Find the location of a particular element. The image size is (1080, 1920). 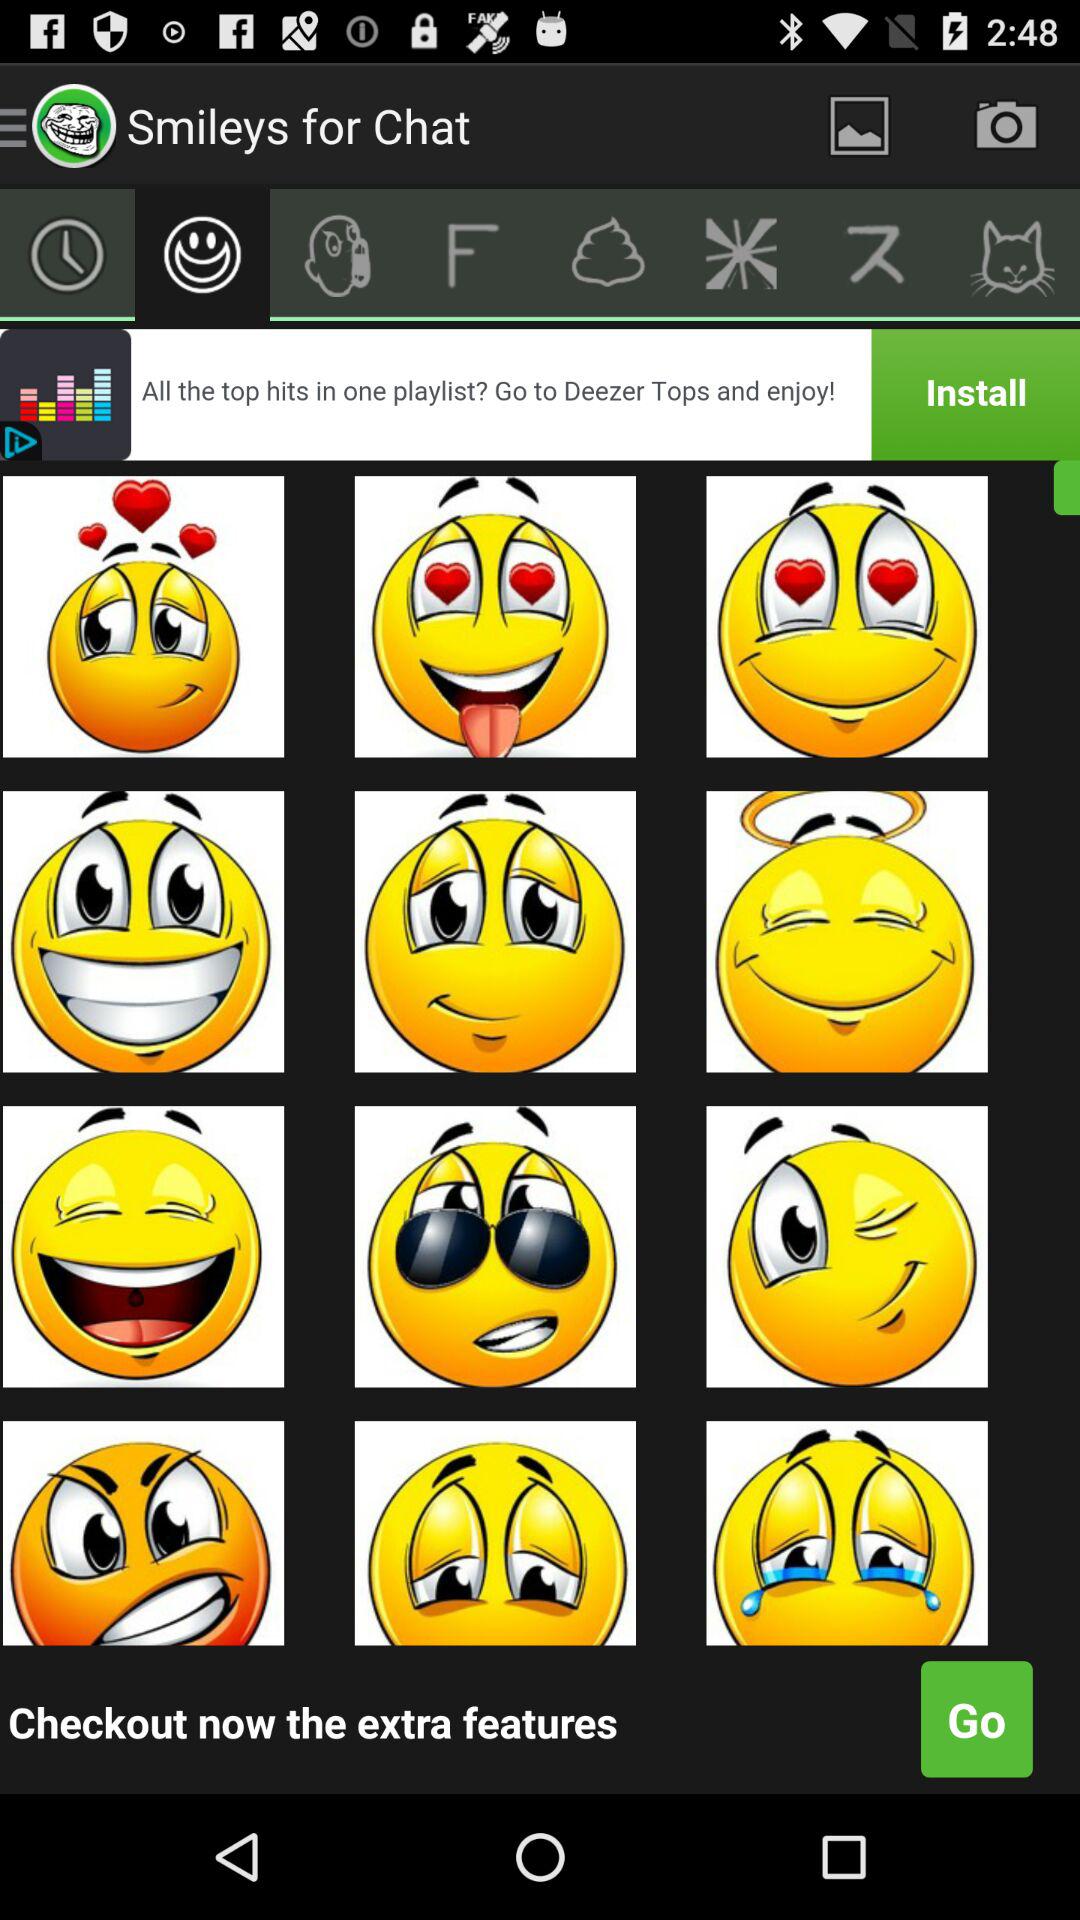

link to photo album on phone is located at coordinates (860, 126).